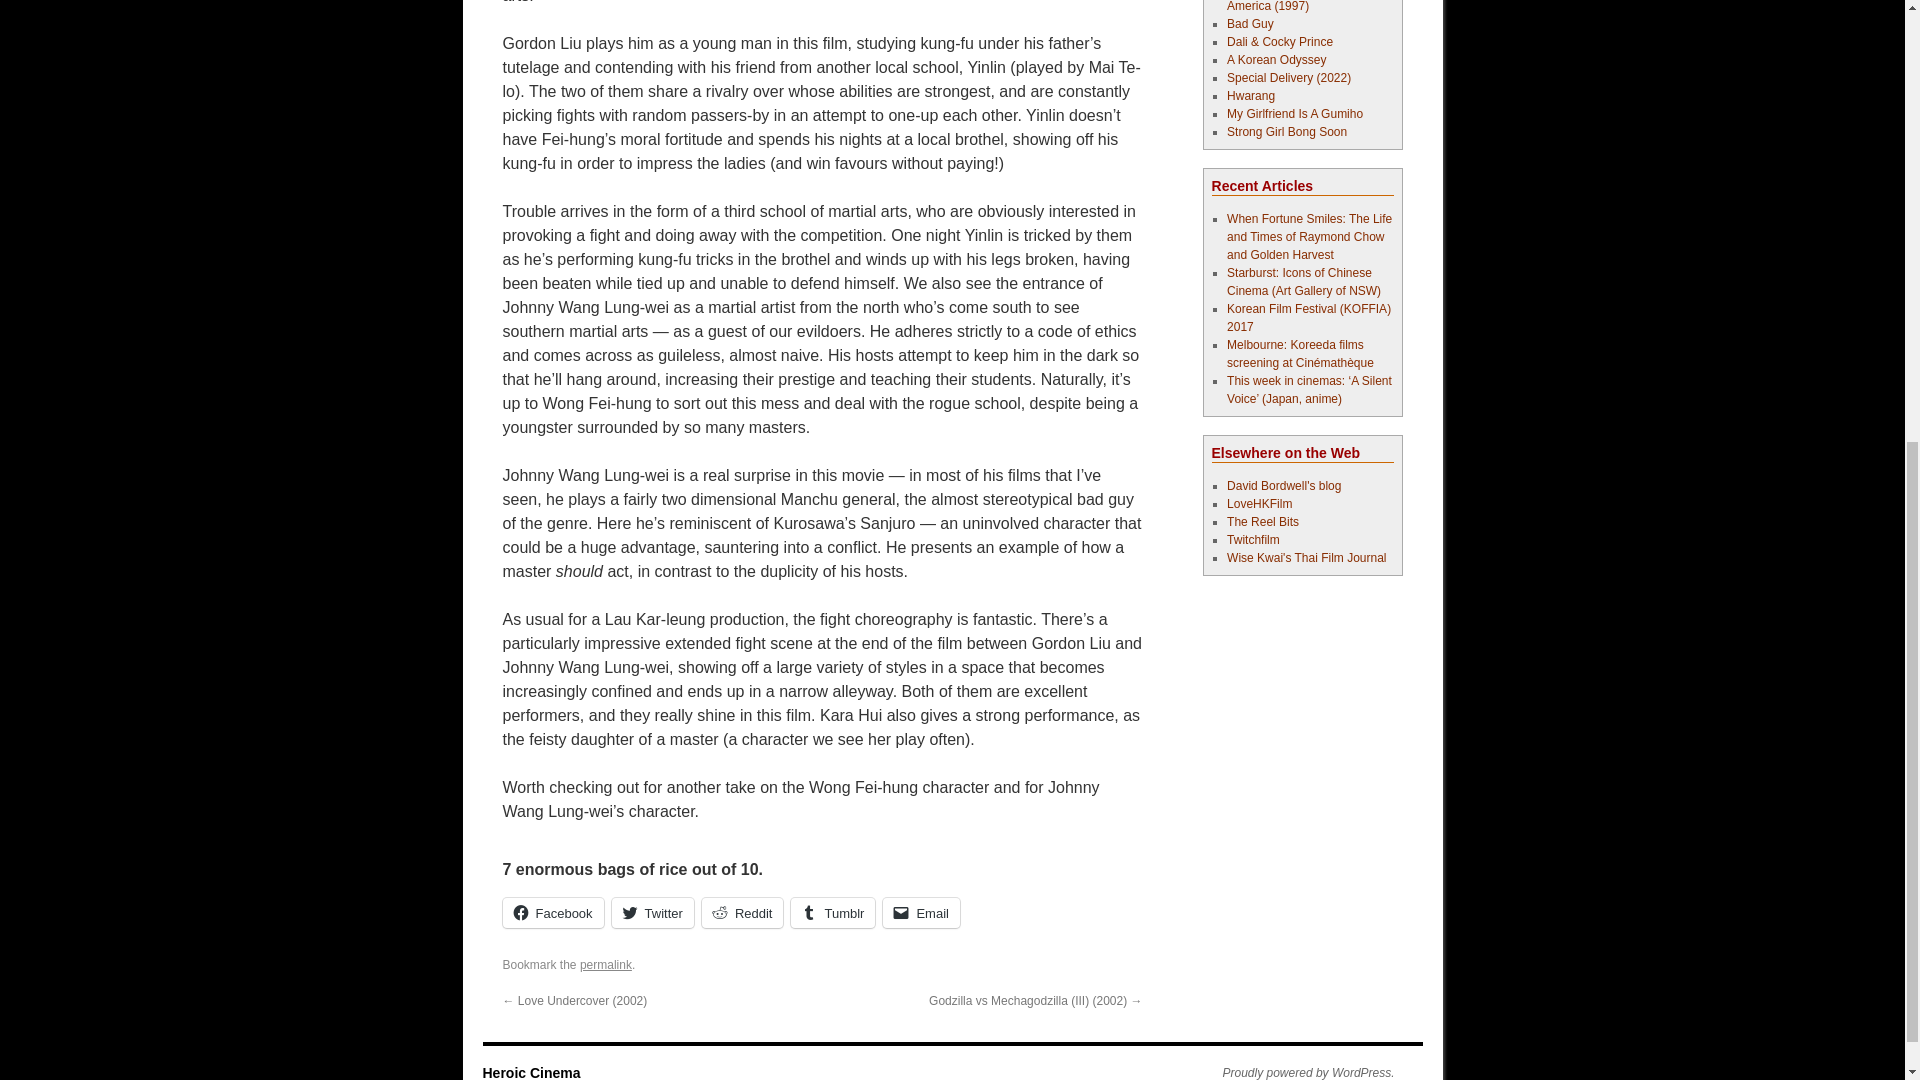  Describe the element at coordinates (1250, 24) in the screenshot. I see `Bad Guy` at that location.